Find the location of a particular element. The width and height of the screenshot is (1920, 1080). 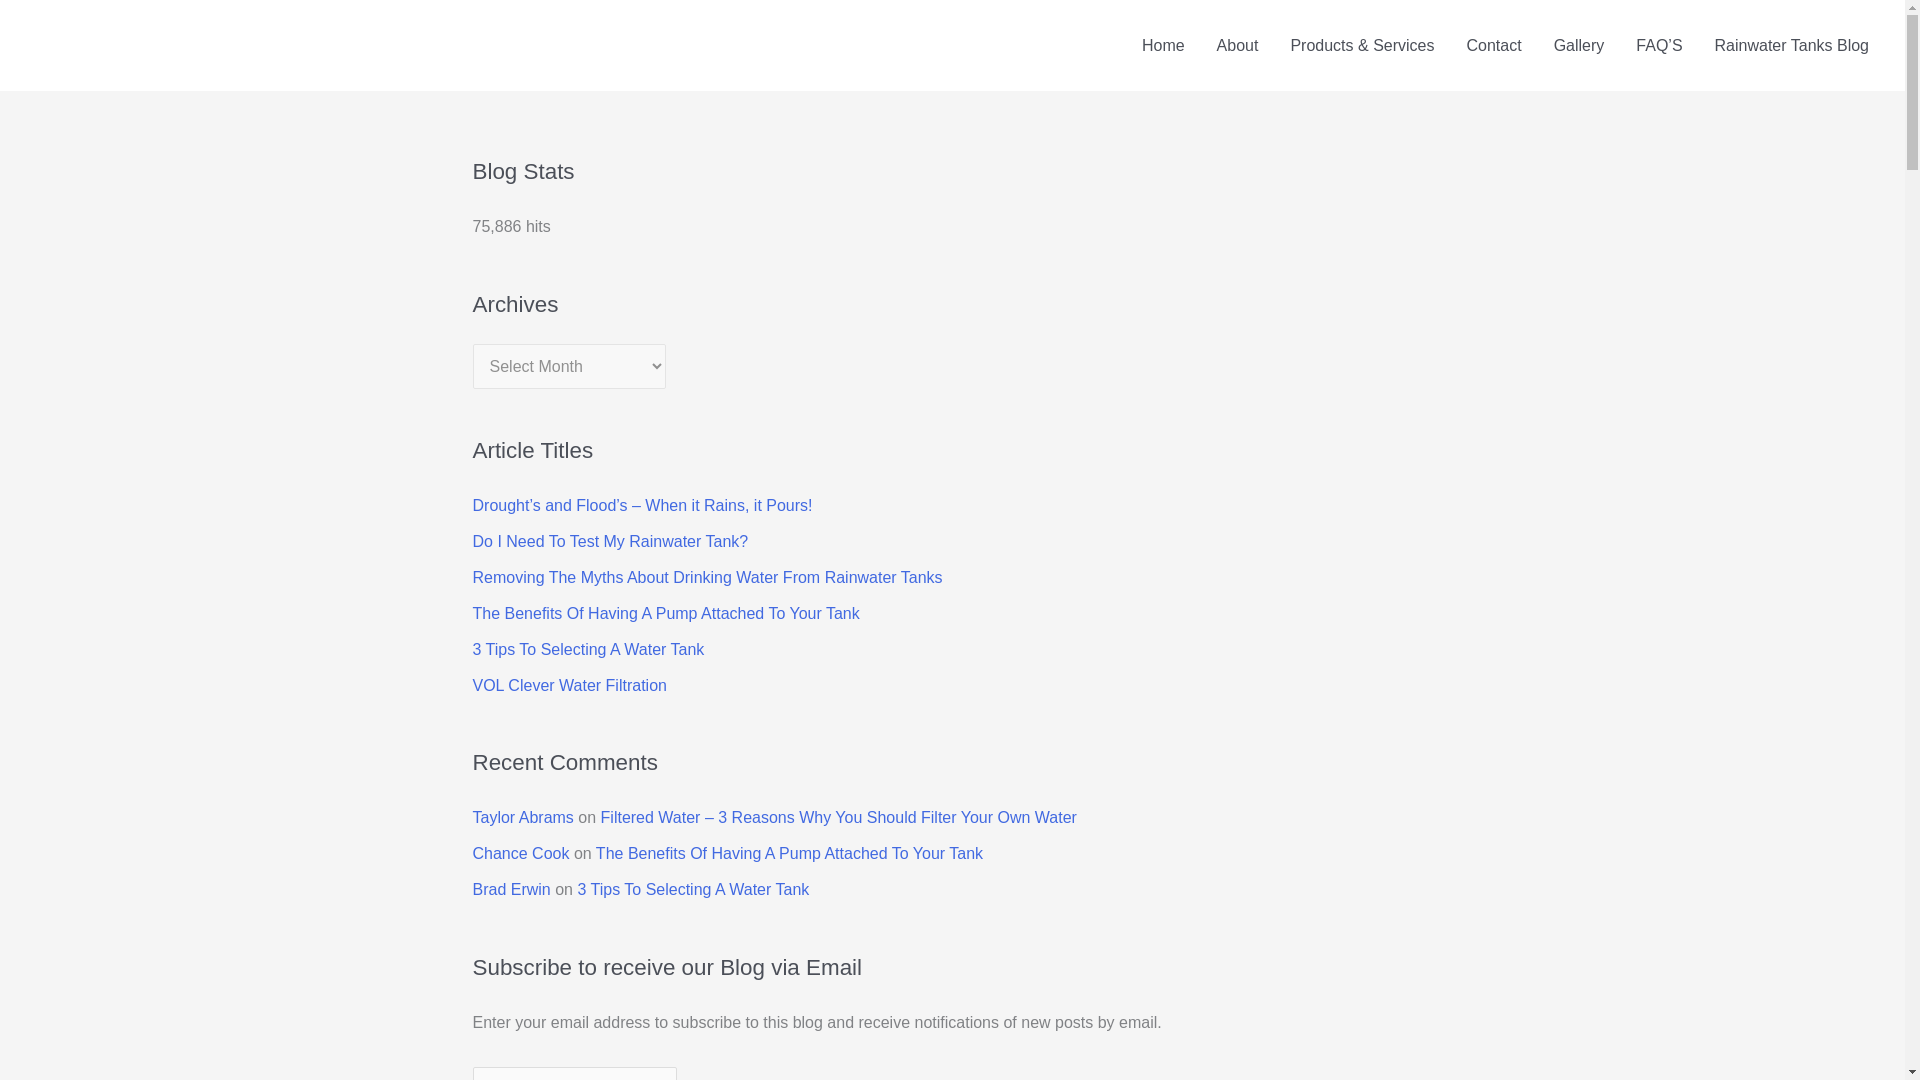

Rainwater Tanks Blog is located at coordinates (1792, 46).